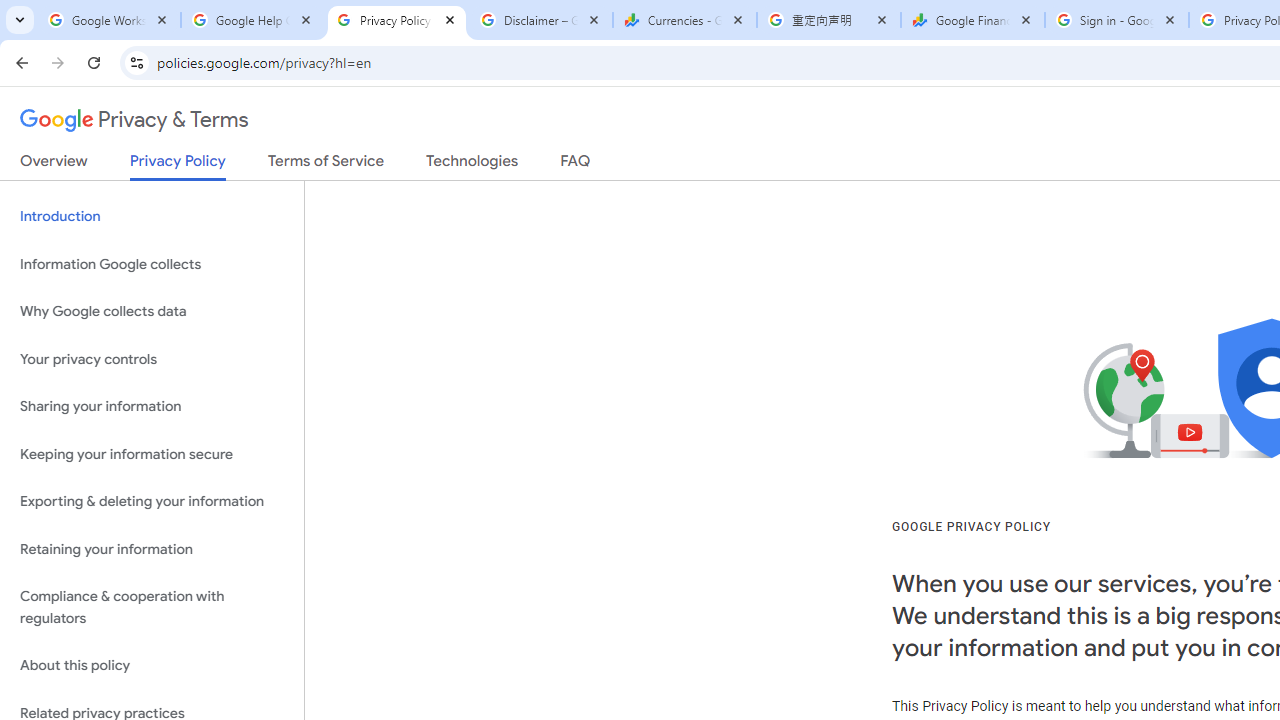  Describe the element at coordinates (152, 666) in the screenshot. I see `About this policy` at that location.